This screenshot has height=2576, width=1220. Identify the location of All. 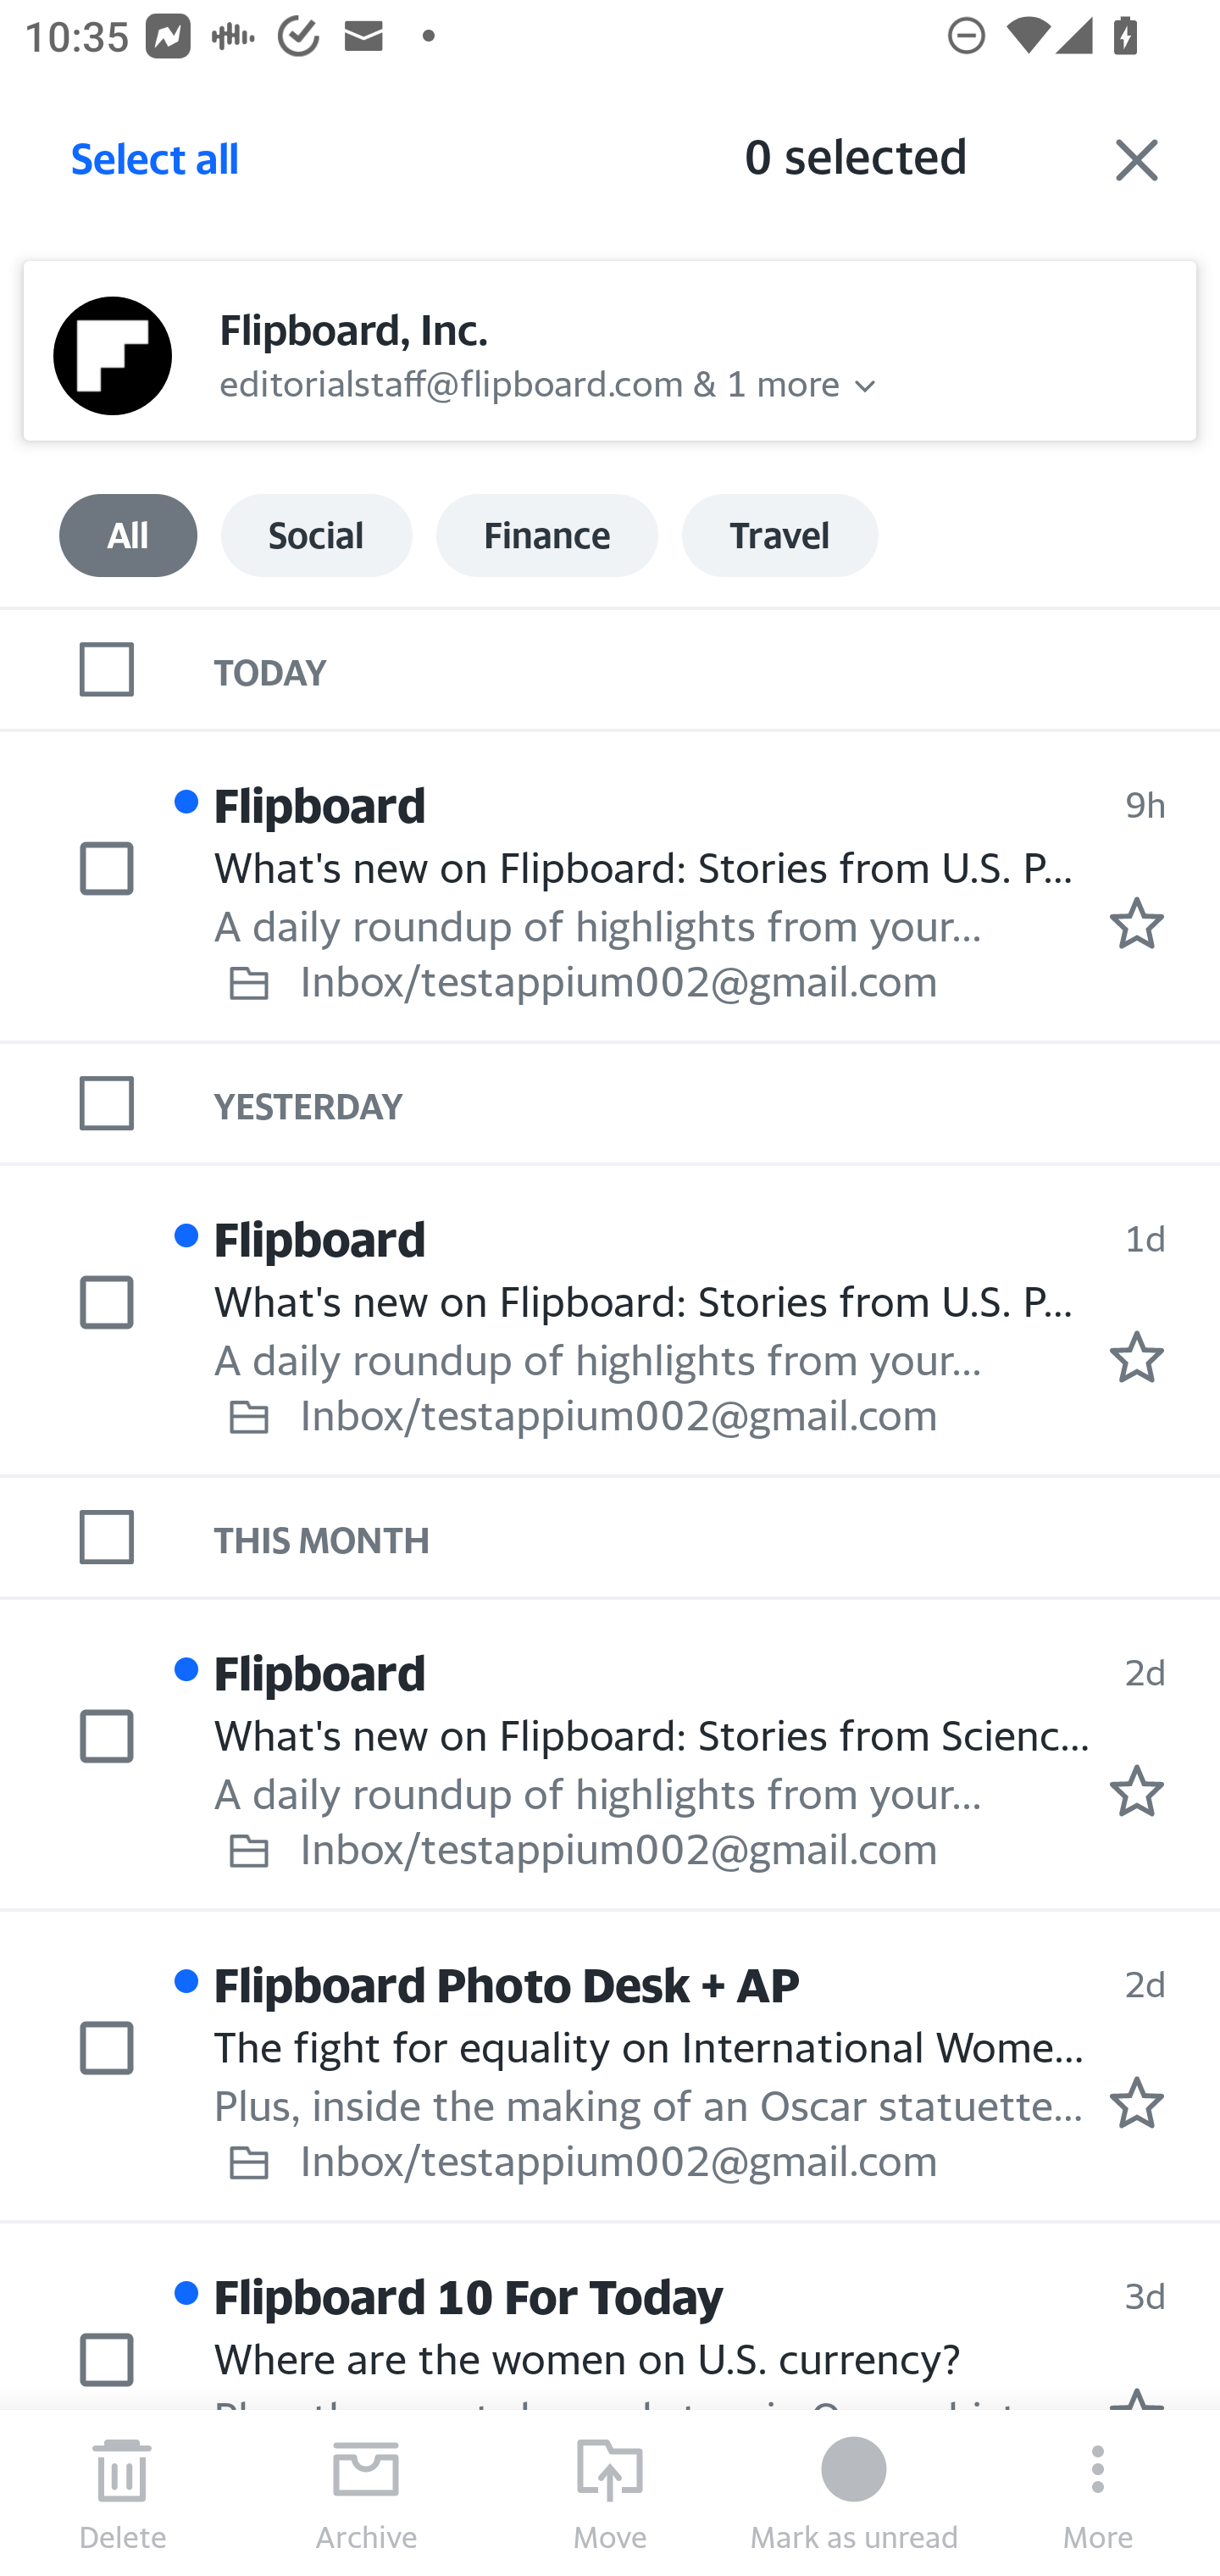
(129, 536).